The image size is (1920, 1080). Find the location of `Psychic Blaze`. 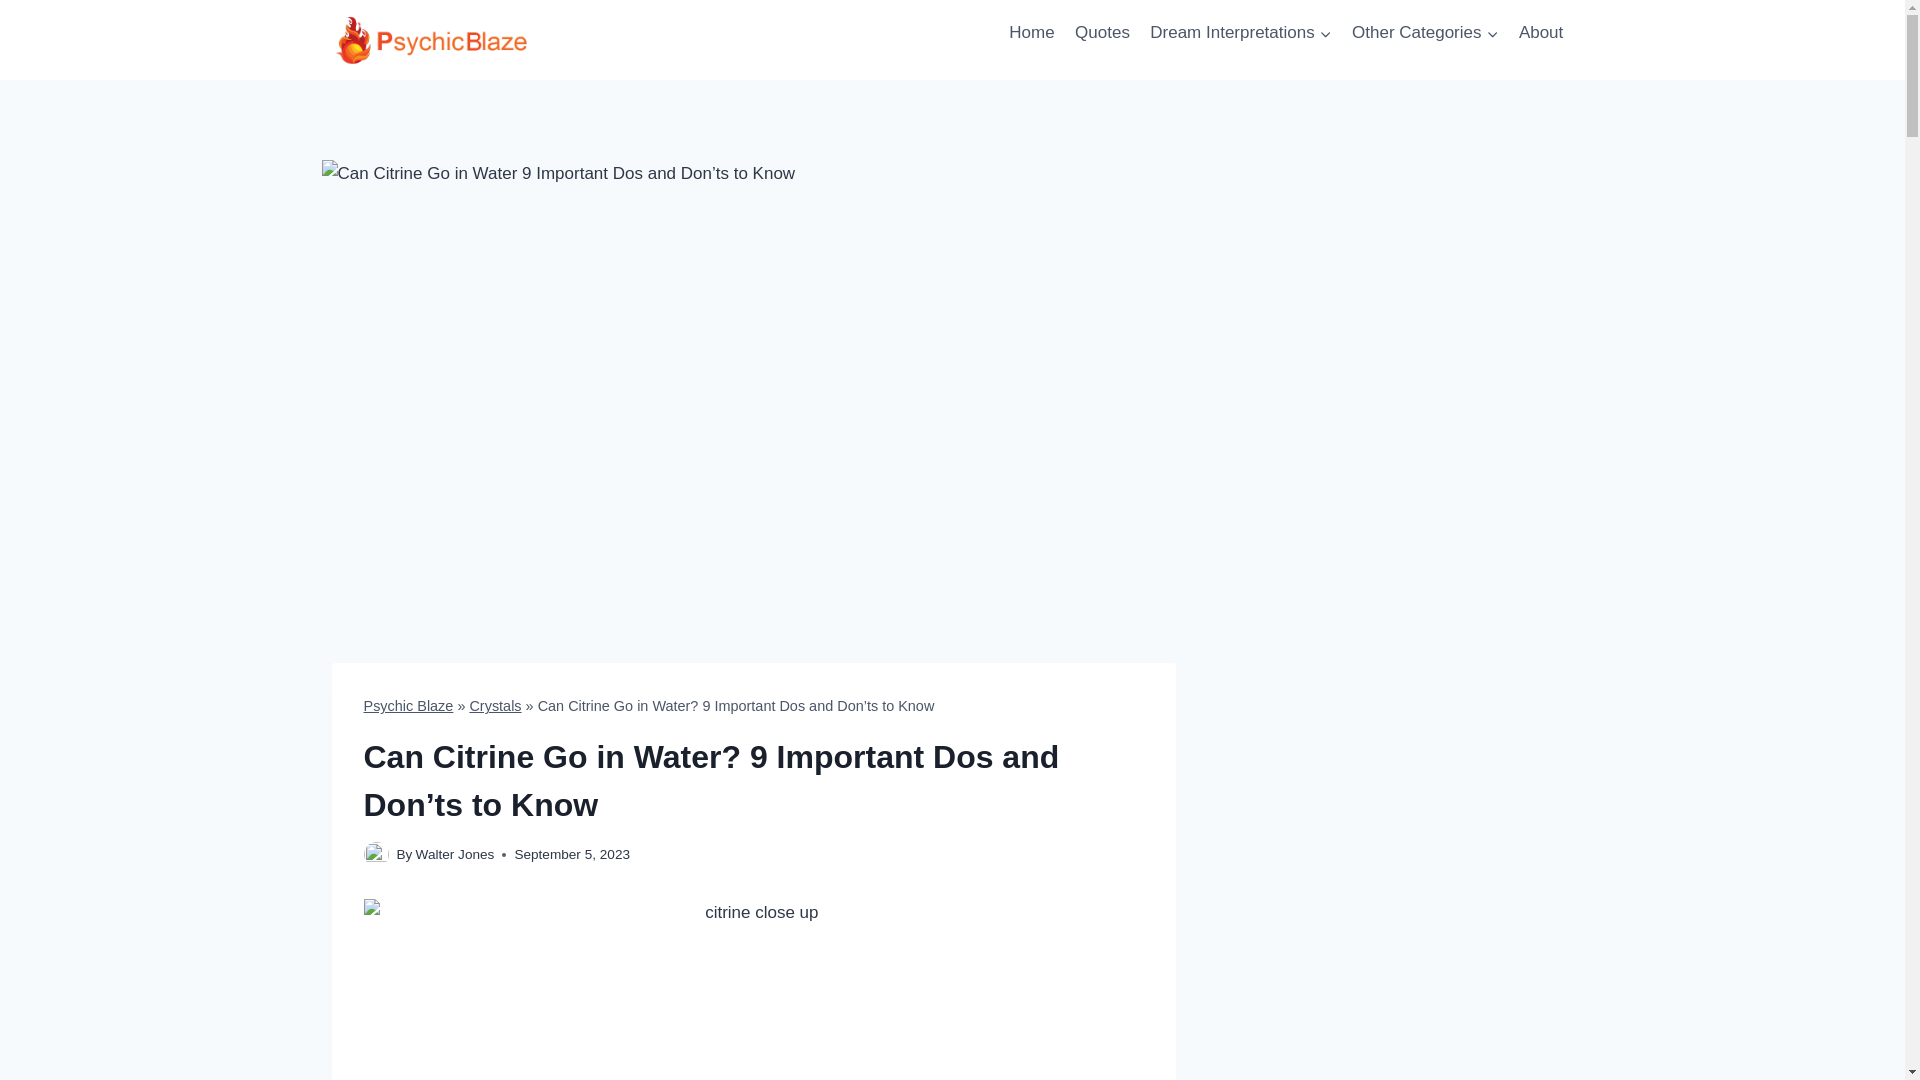

Psychic Blaze is located at coordinates (408, 705).